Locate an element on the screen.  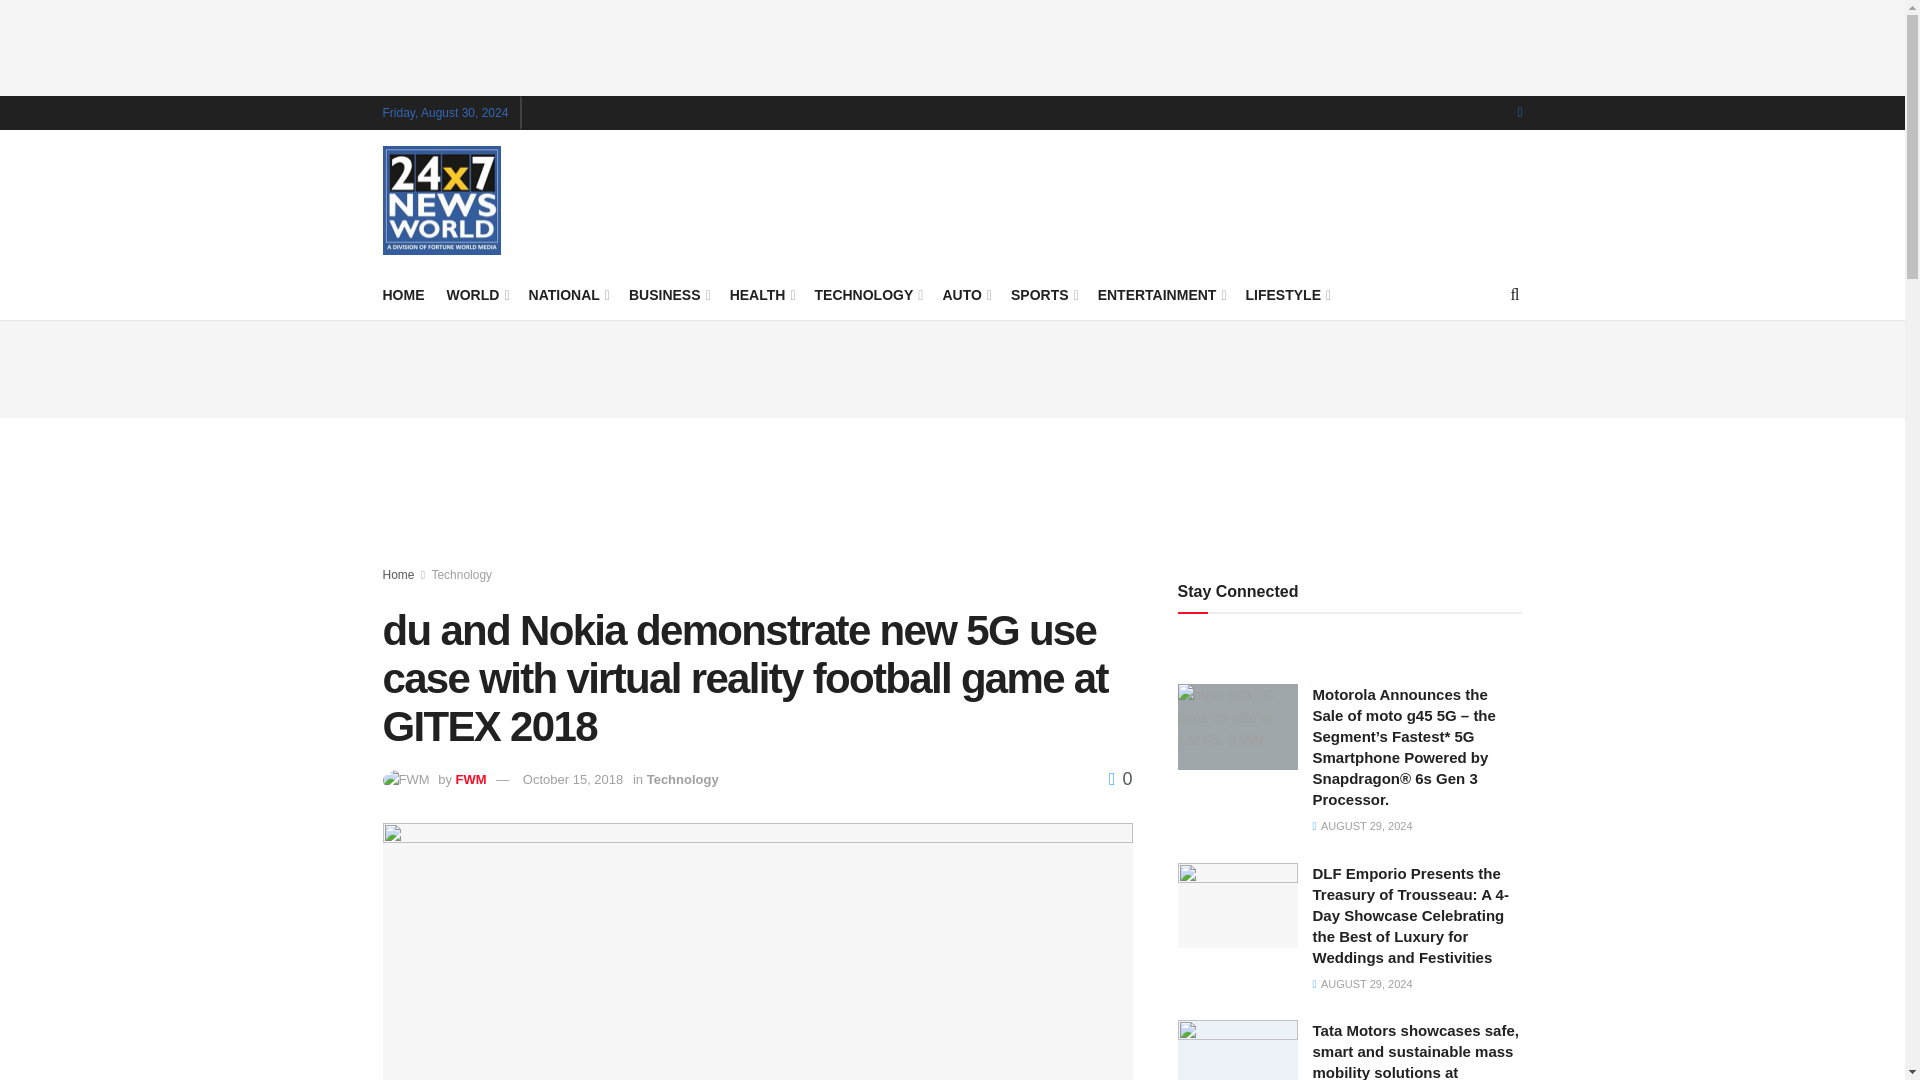
BUSINESS is located at coordinates (668, 294).